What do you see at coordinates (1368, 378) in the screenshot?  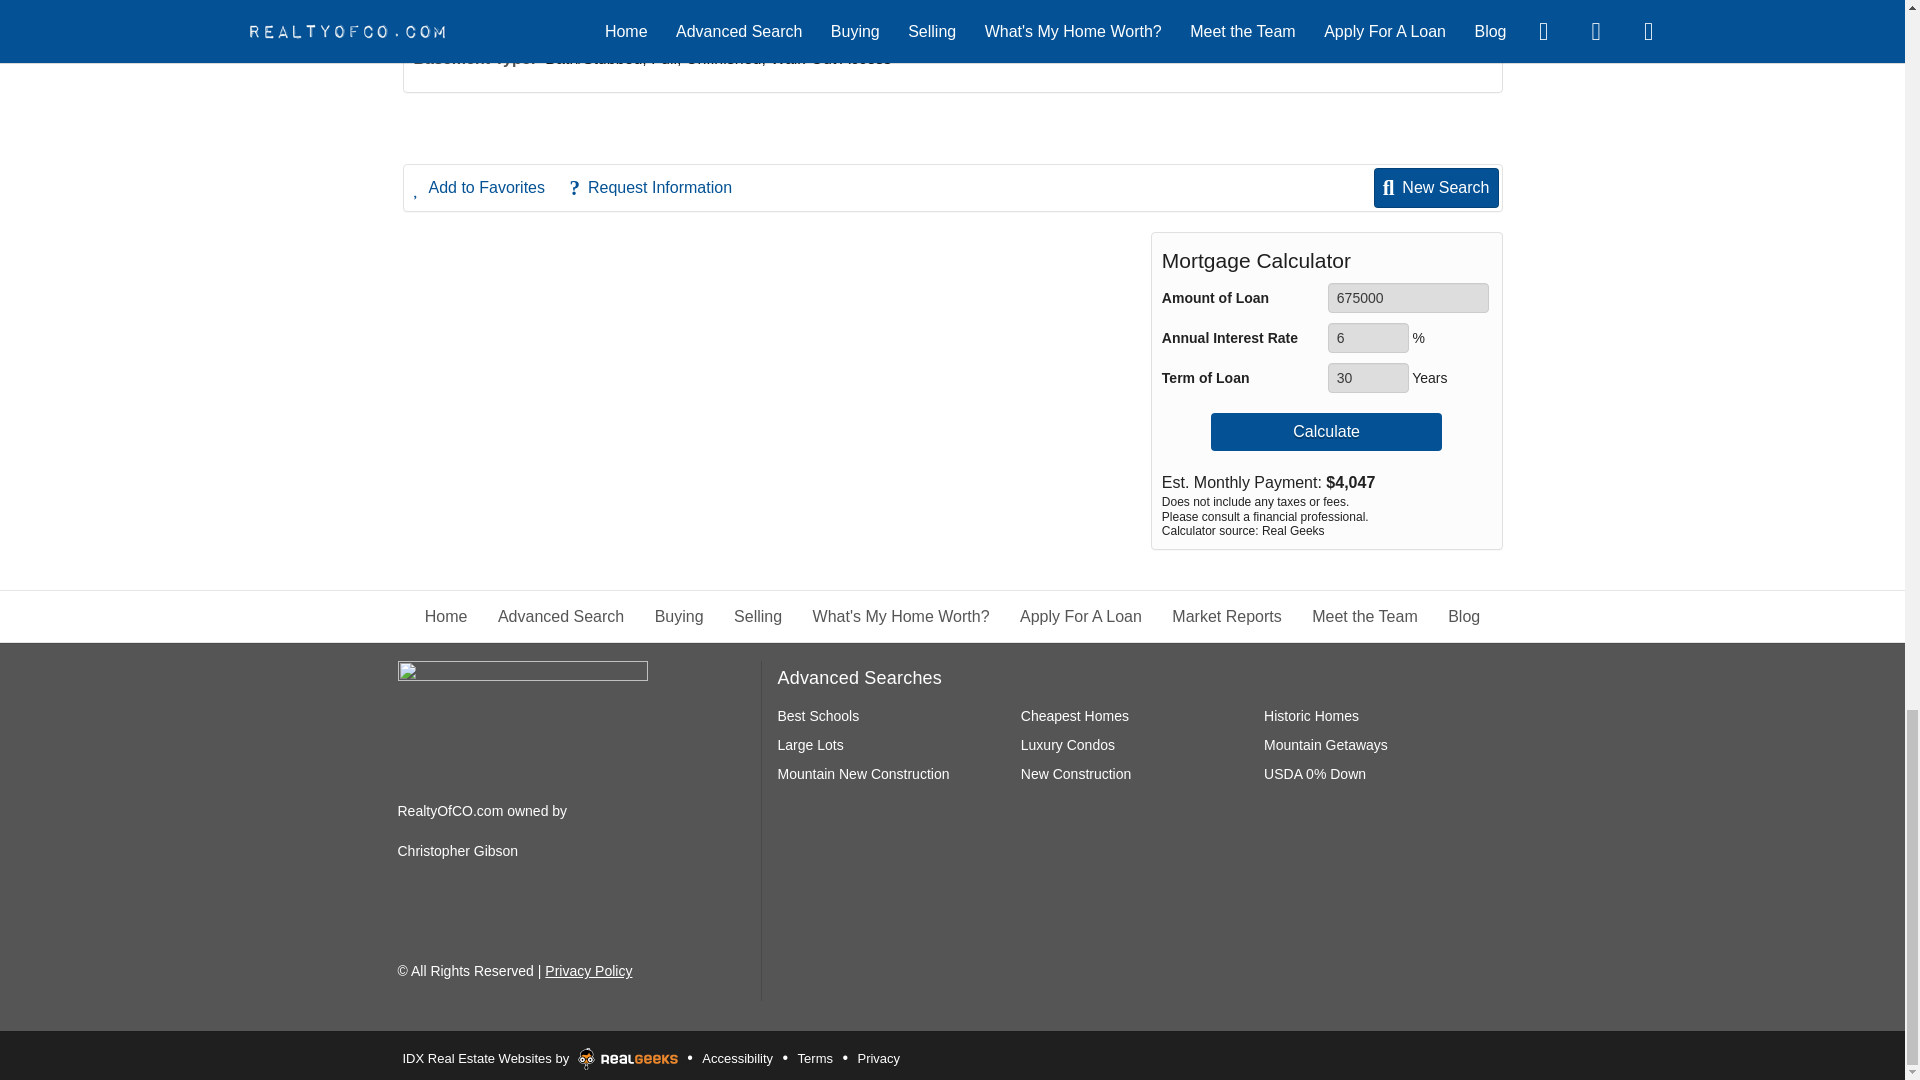 I see `30` at bounding box center [1368, 378].